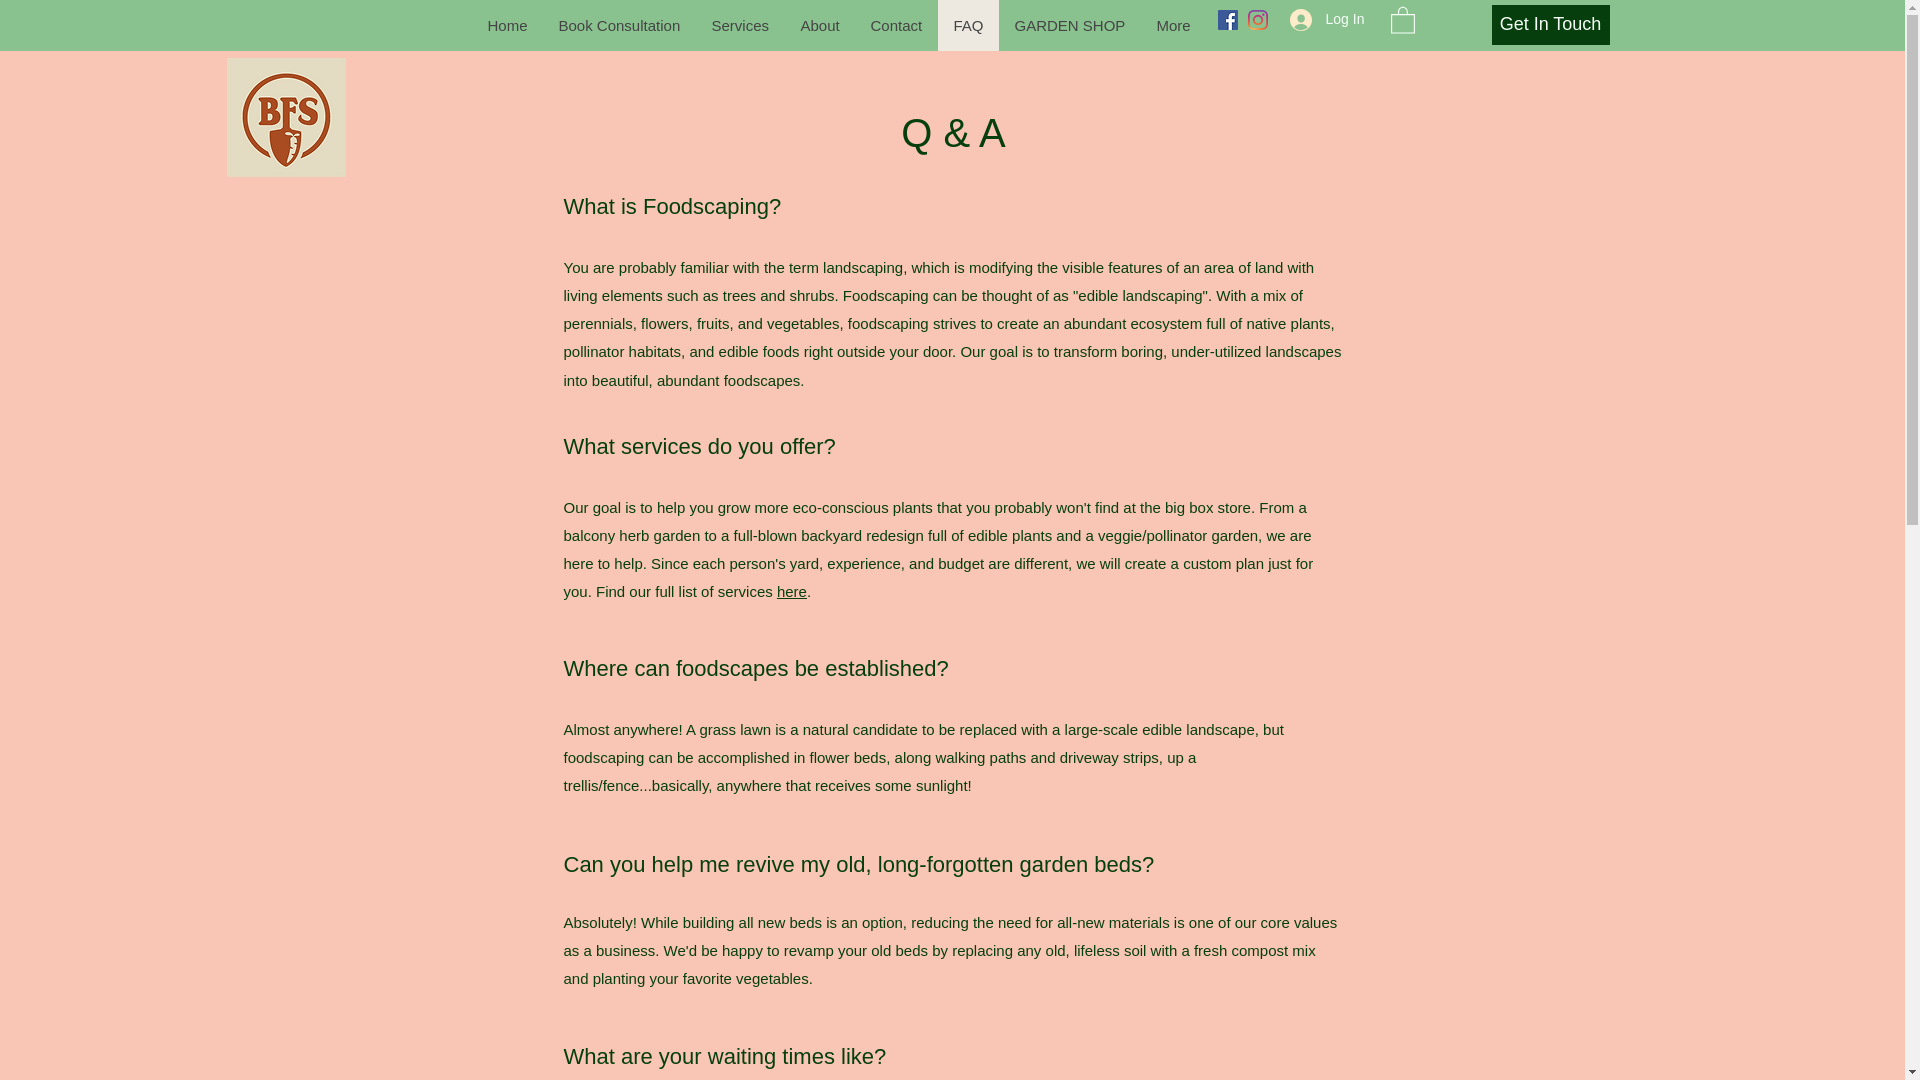  I want to click on Book Consultation, so click(618, 25).